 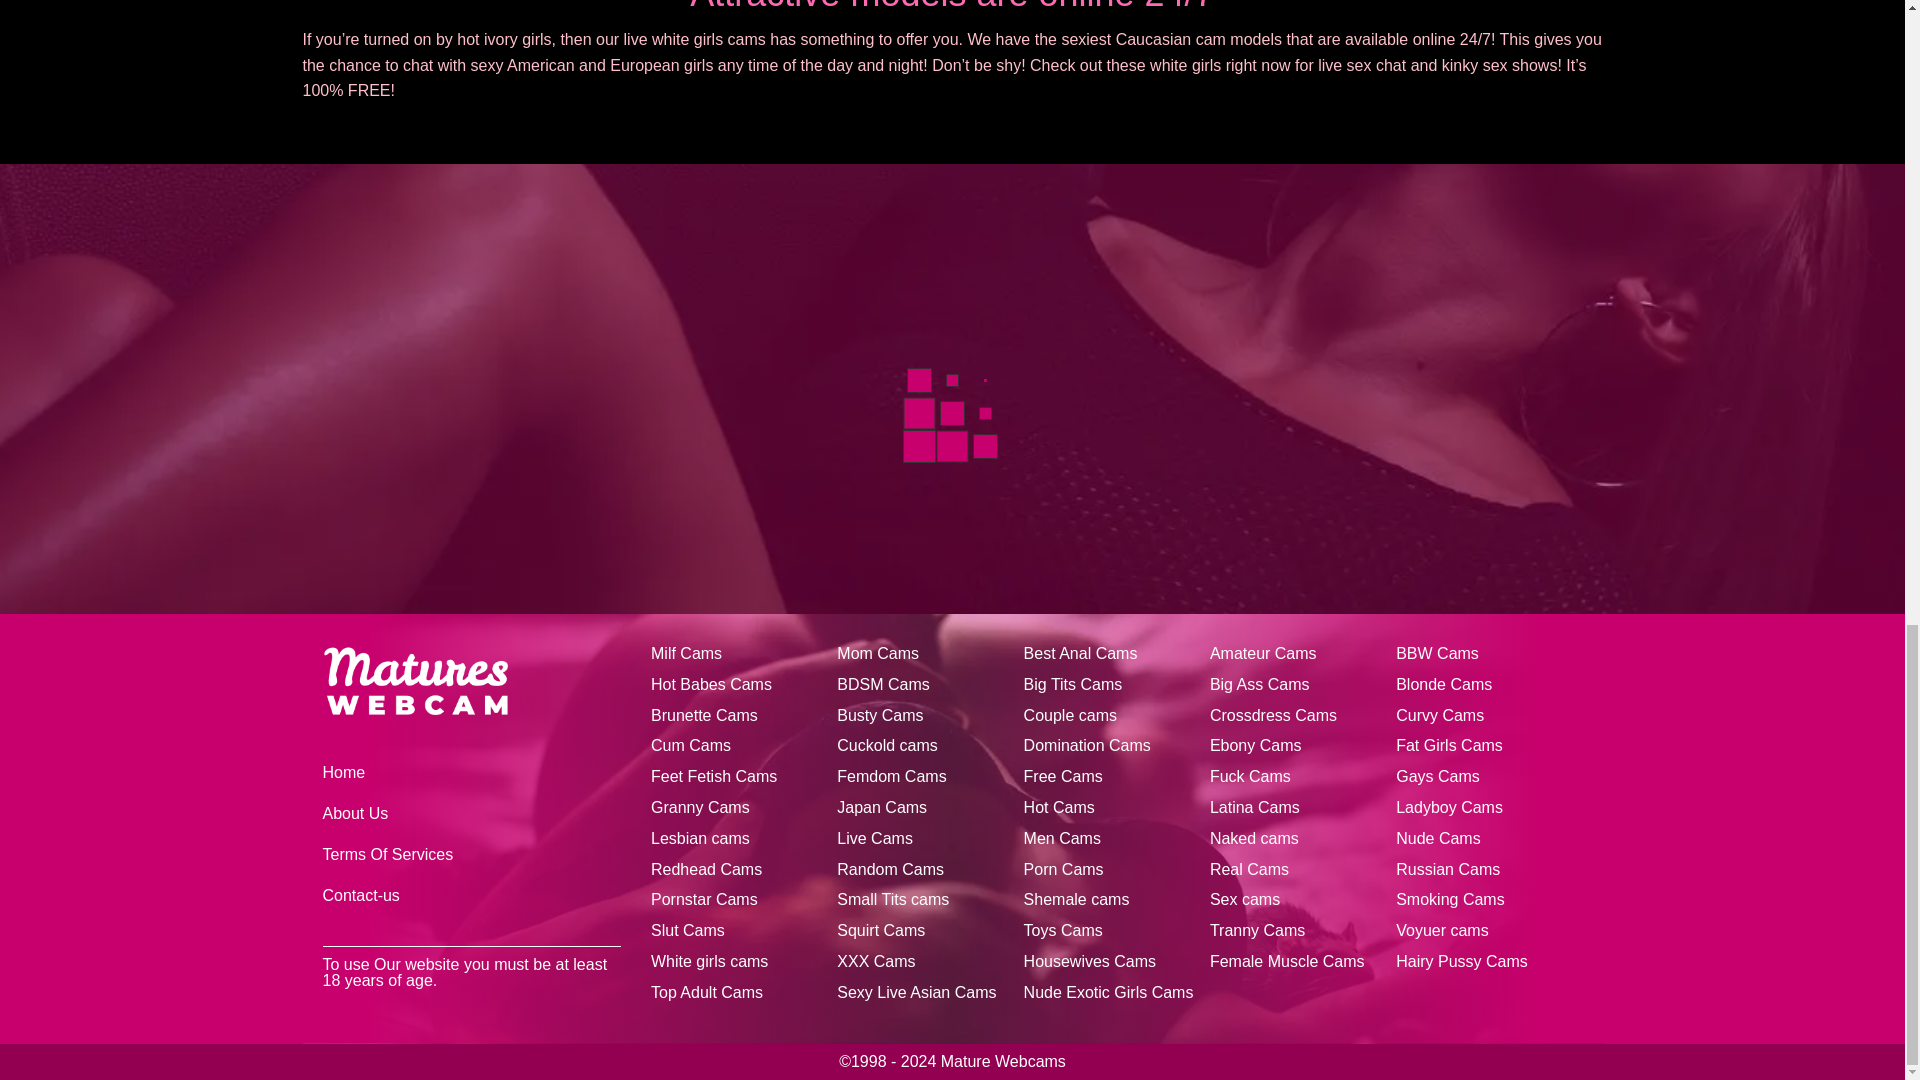 I want to click on Best Anal Cams, so click(x=1080, y=654).